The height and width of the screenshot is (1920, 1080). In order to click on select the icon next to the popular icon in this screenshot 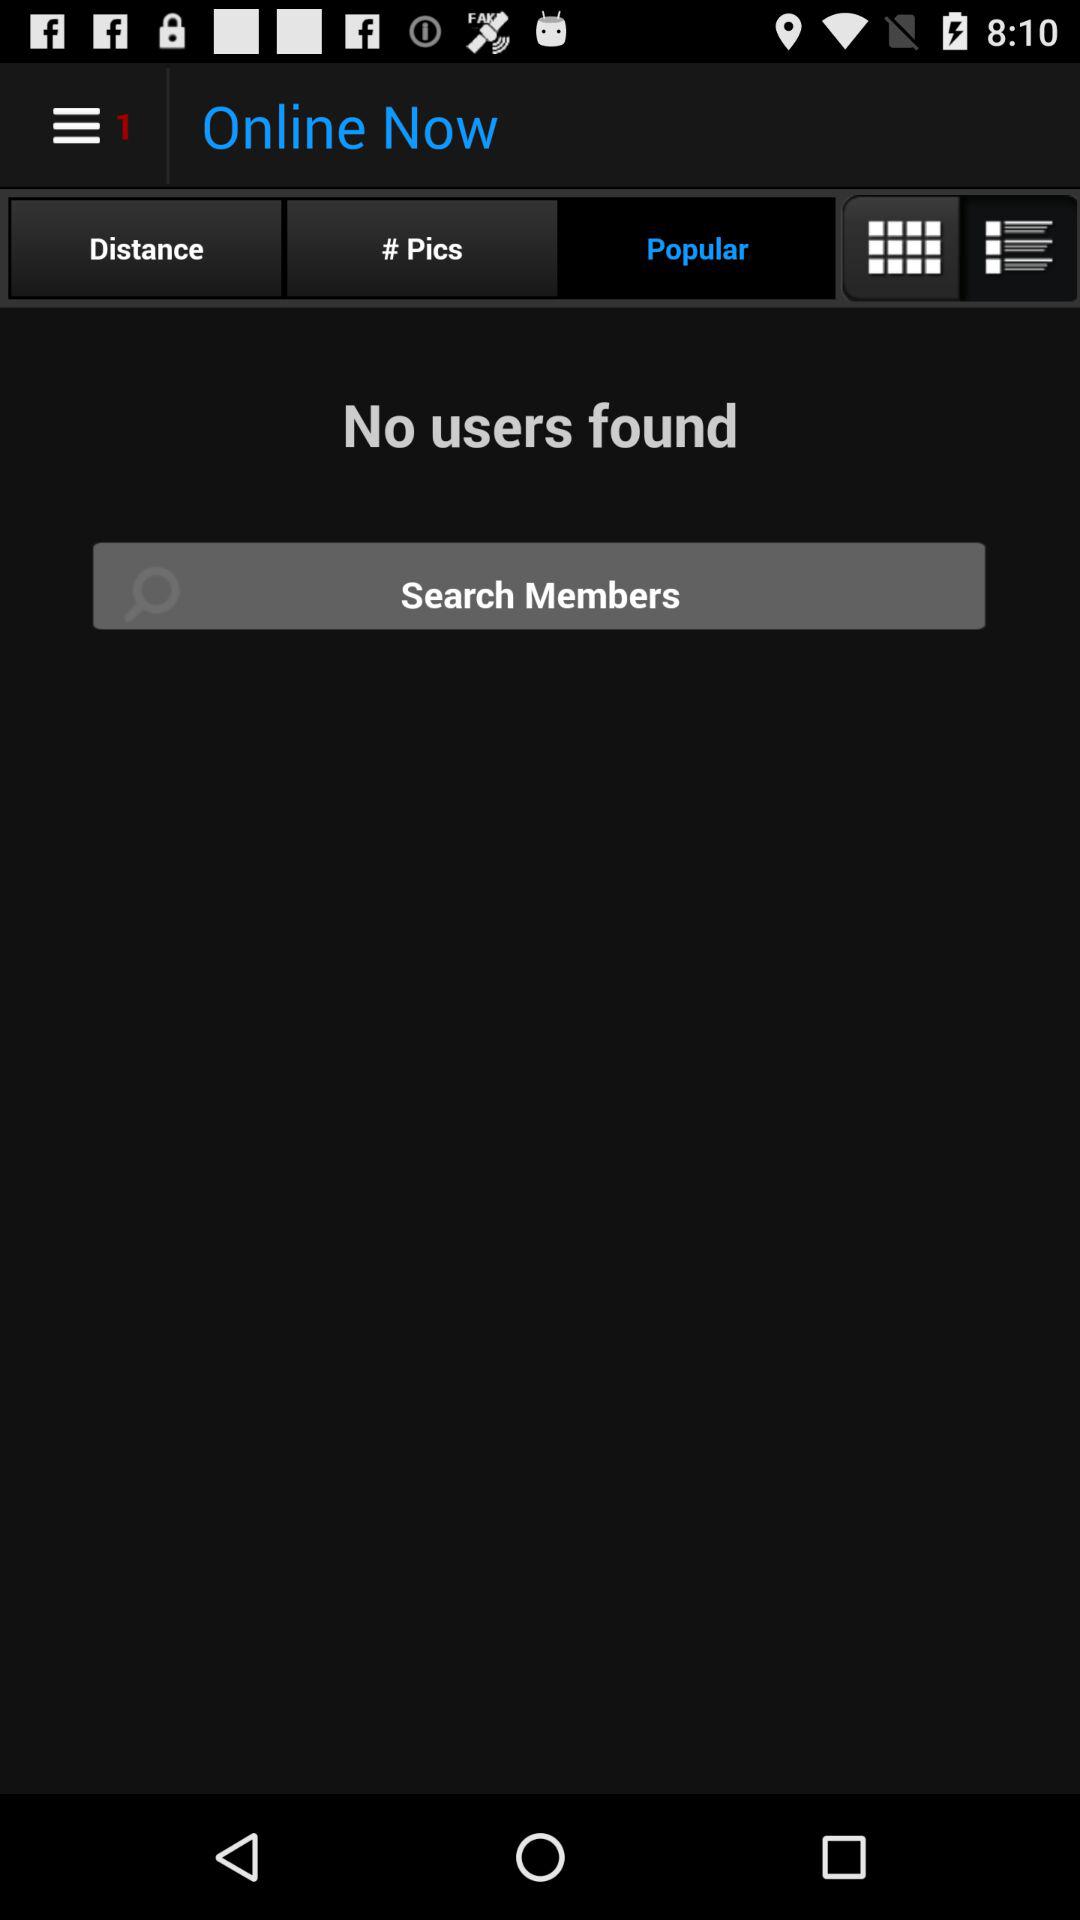, I will do `click(422, 248)`.